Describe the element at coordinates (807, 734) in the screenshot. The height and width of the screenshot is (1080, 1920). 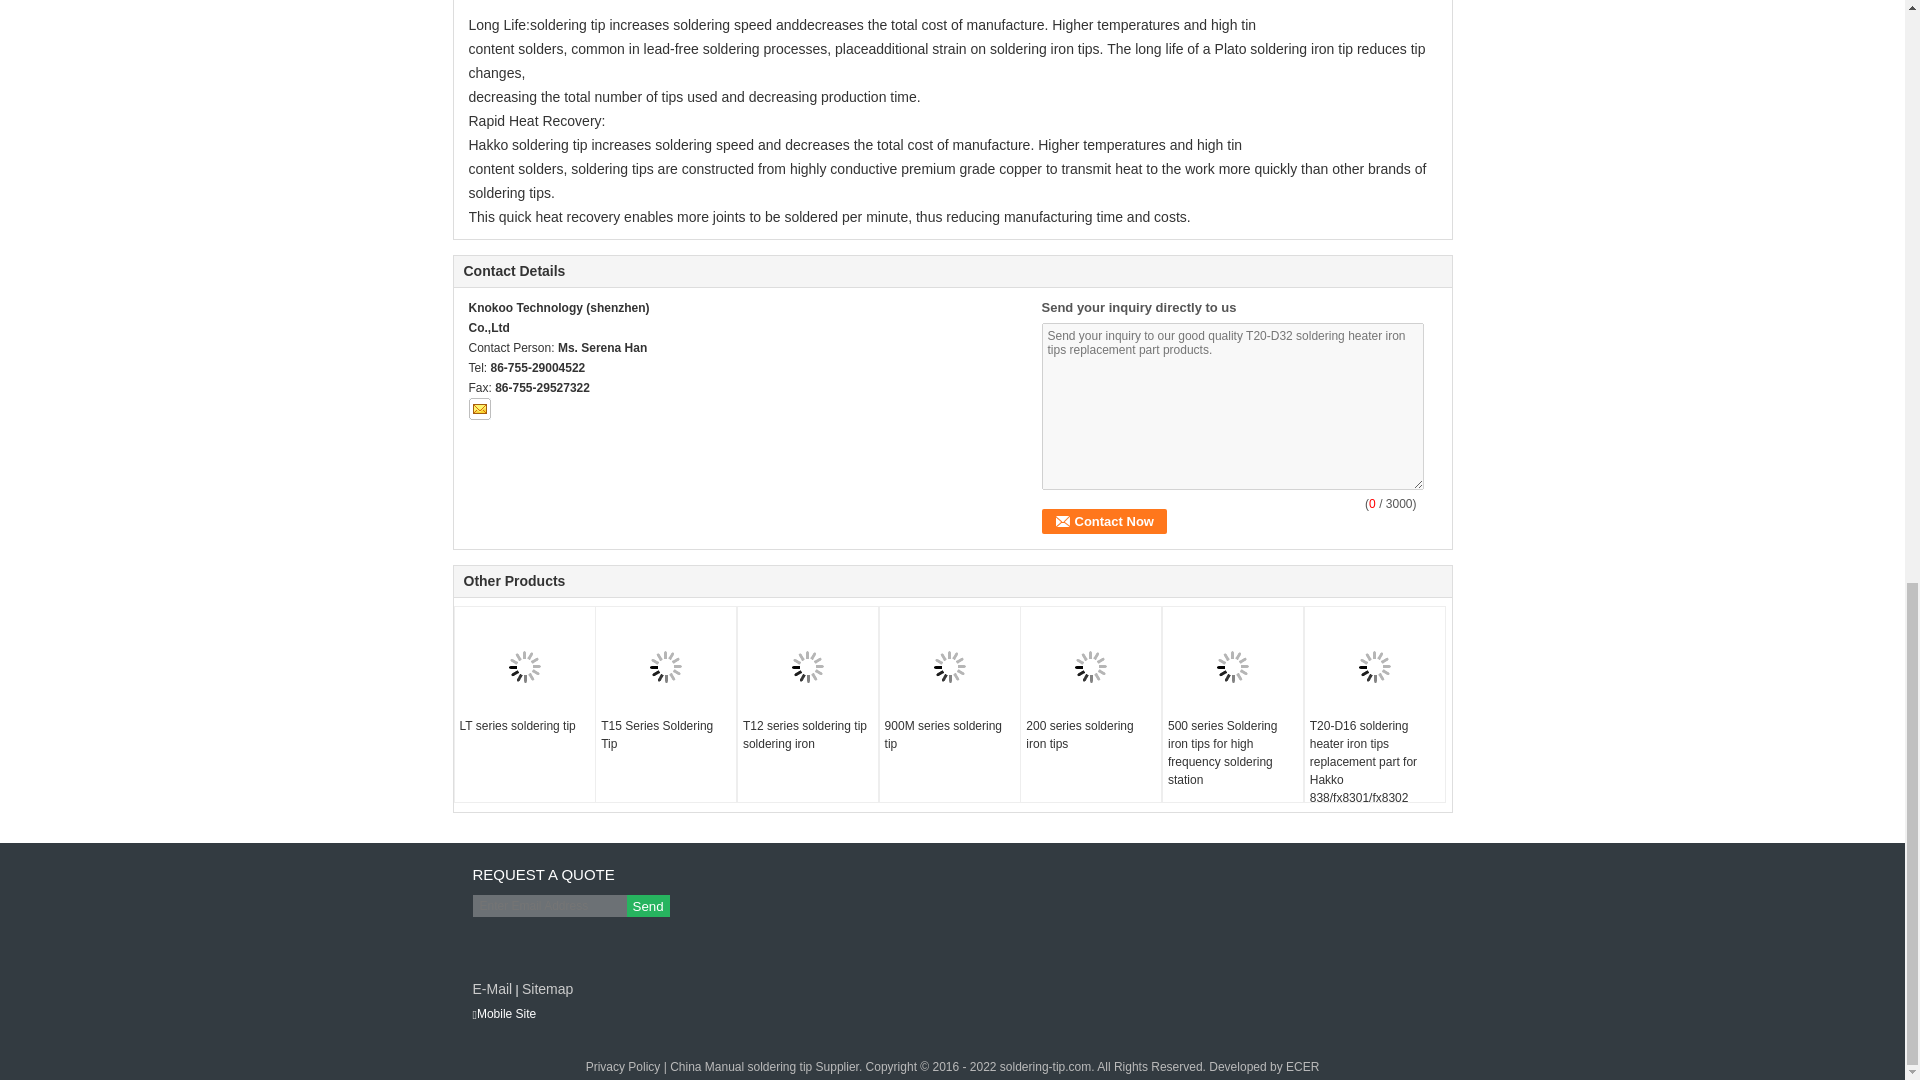
I see `T12 series soldering tip soldering iron` at that location.